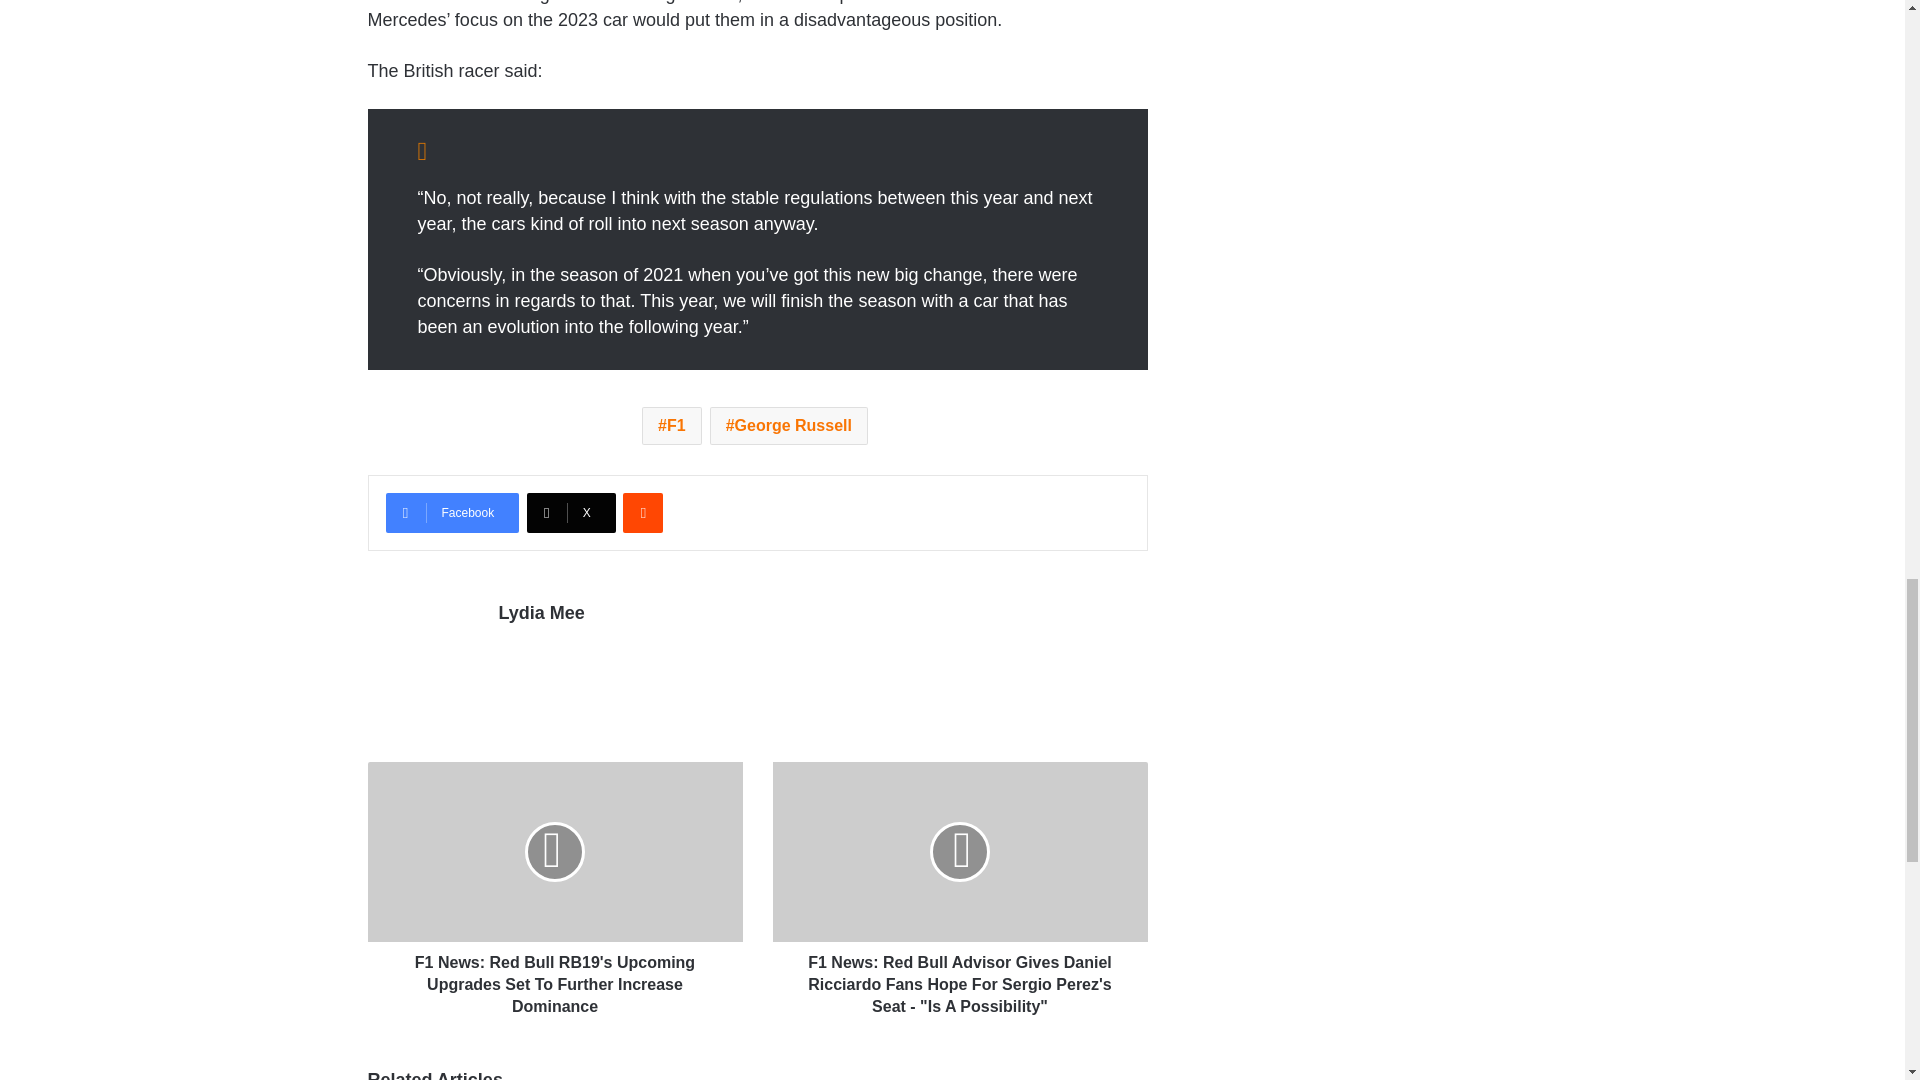  Describe the element at coordinates (452, 512) in the screenshot. I see `Facebook` at that location.